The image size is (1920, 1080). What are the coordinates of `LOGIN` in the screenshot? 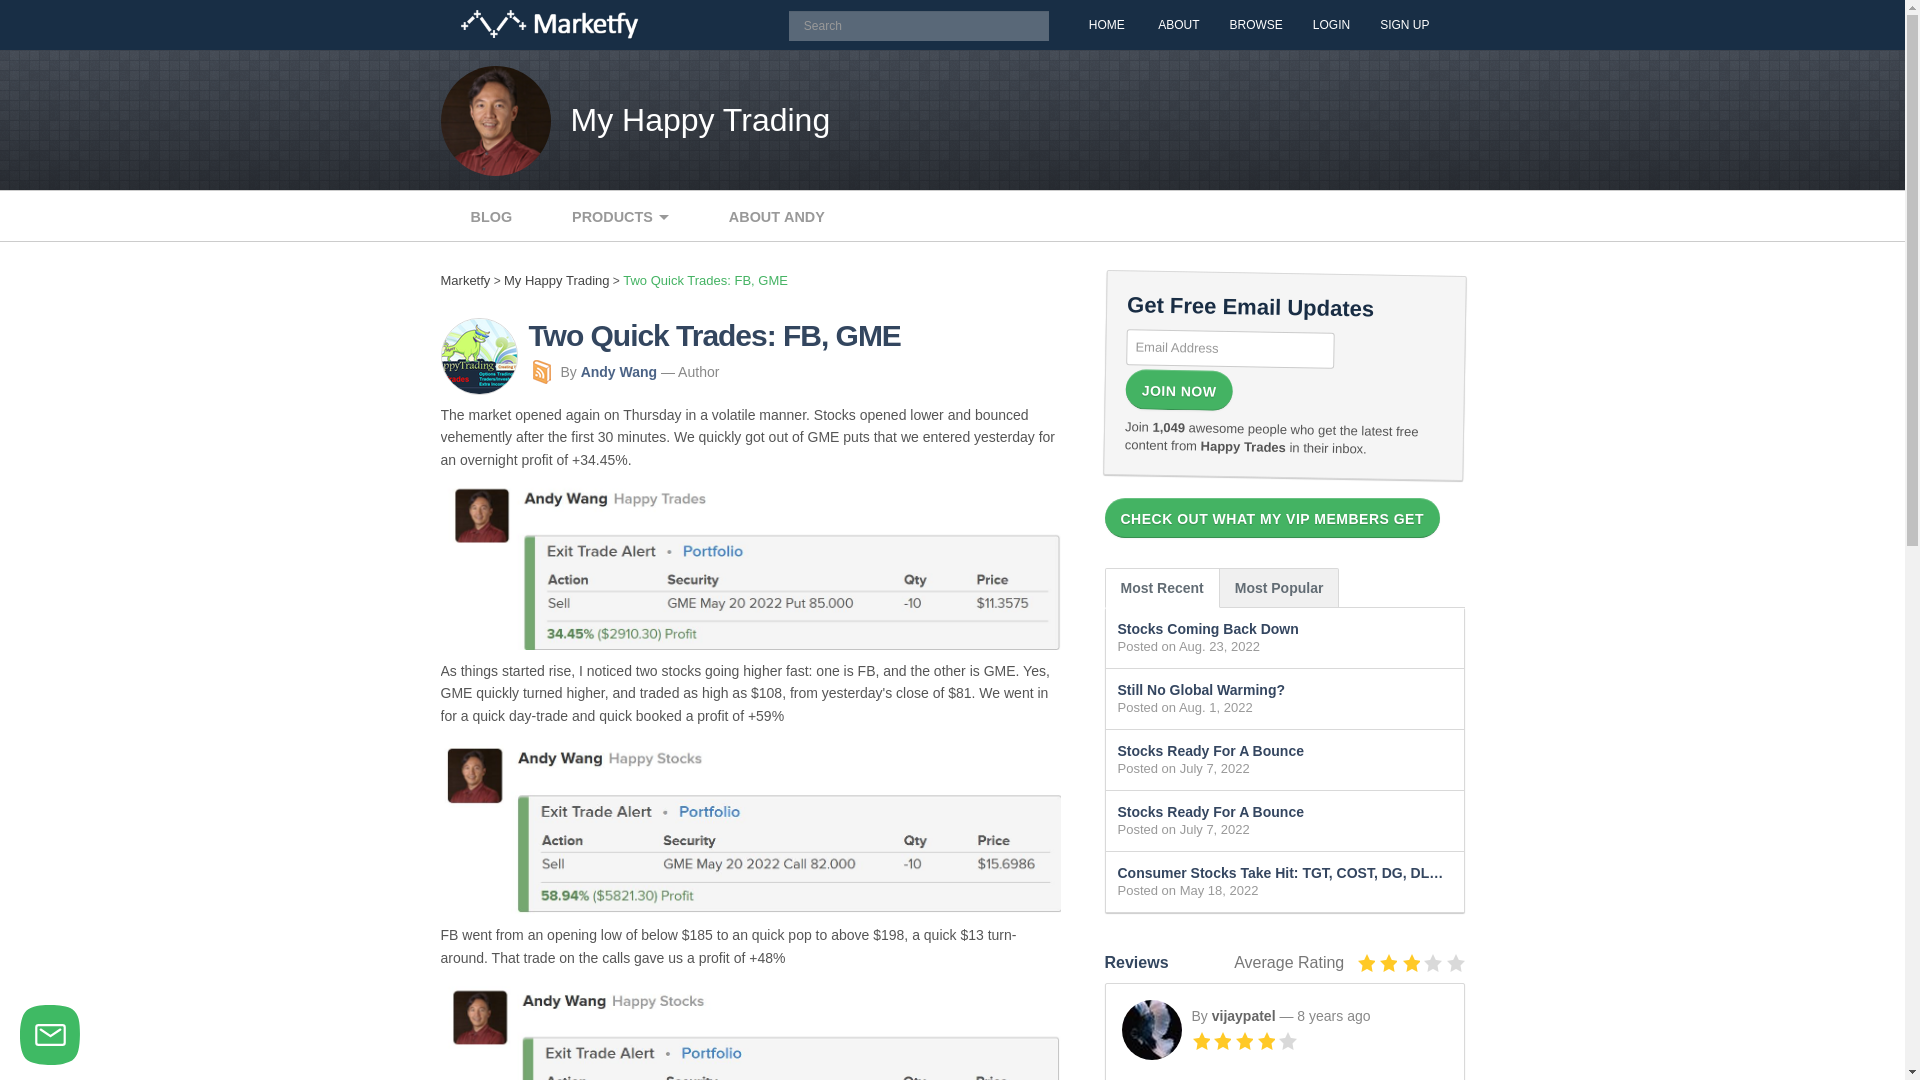 It's located at (1331, 24).